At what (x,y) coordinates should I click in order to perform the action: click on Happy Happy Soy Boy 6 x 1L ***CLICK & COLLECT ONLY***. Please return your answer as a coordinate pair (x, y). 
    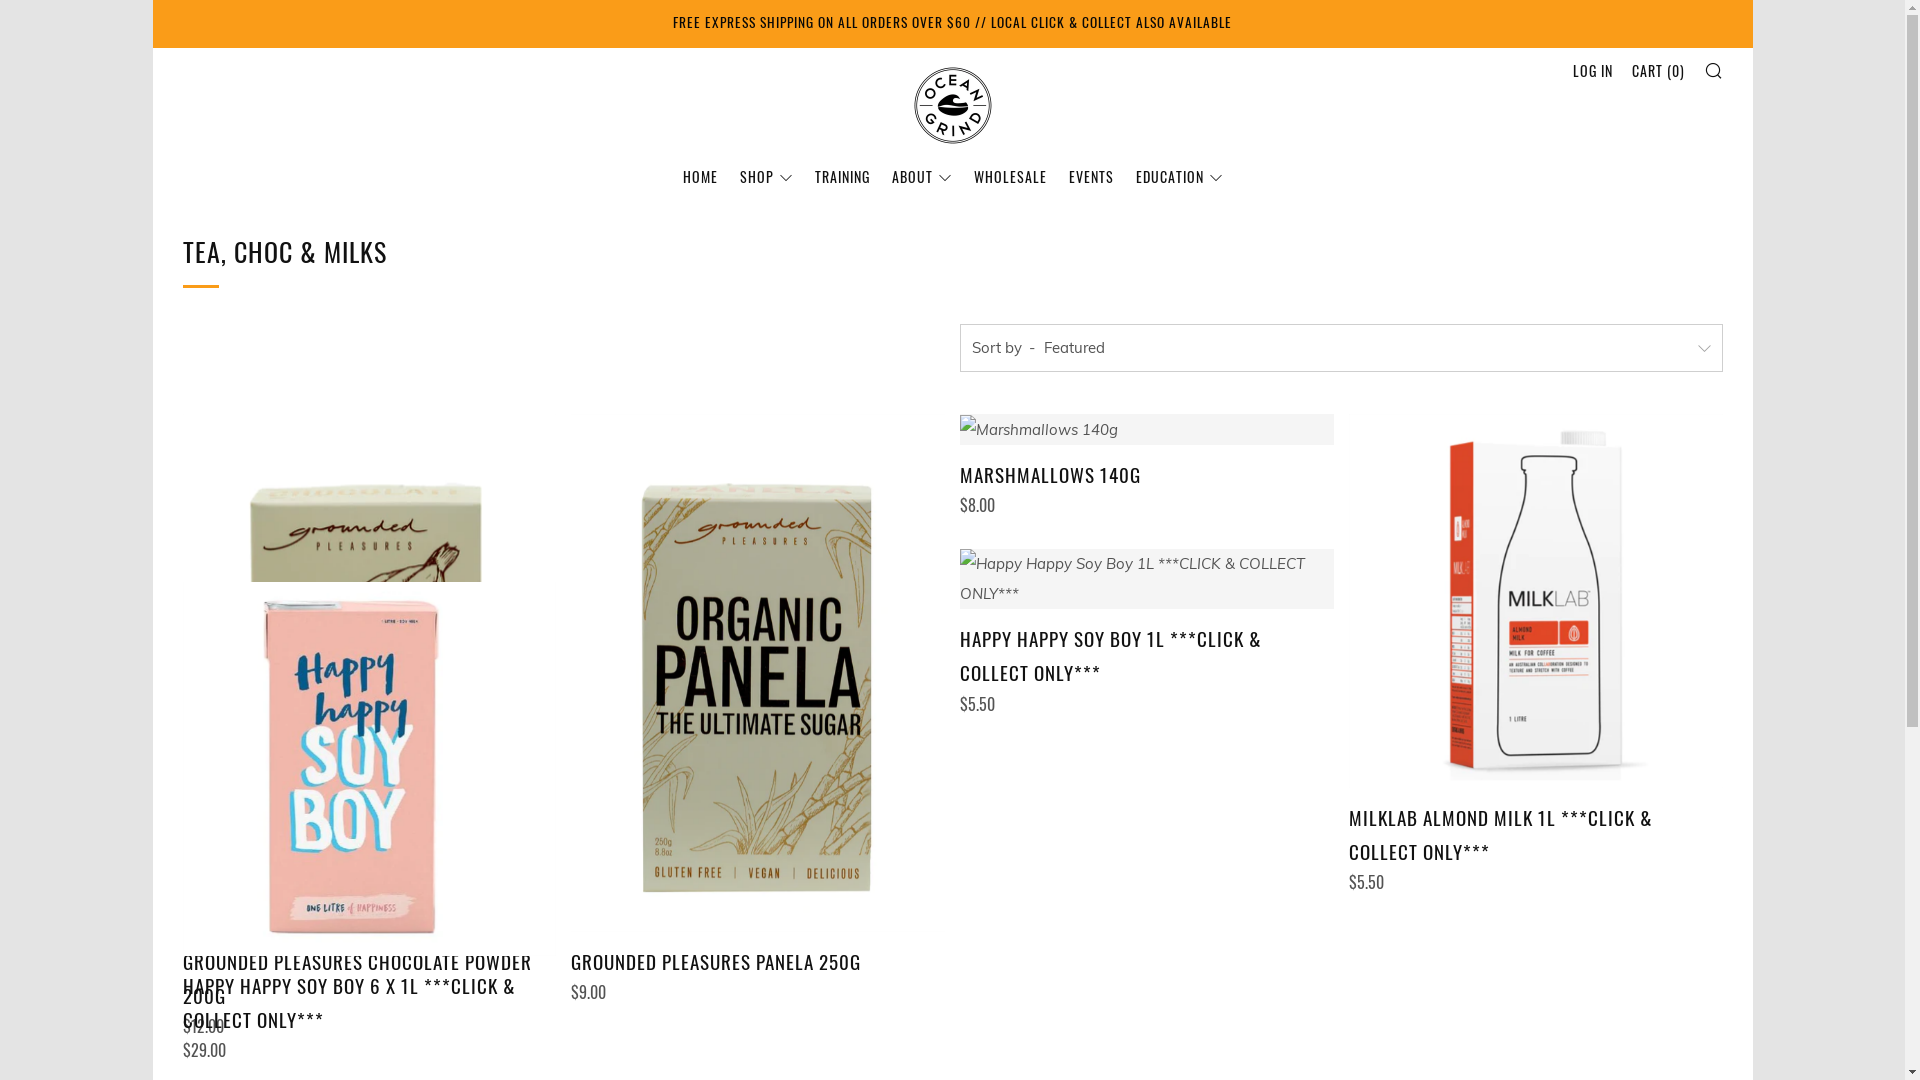
    Looking at the image, I should click on (369, 769).